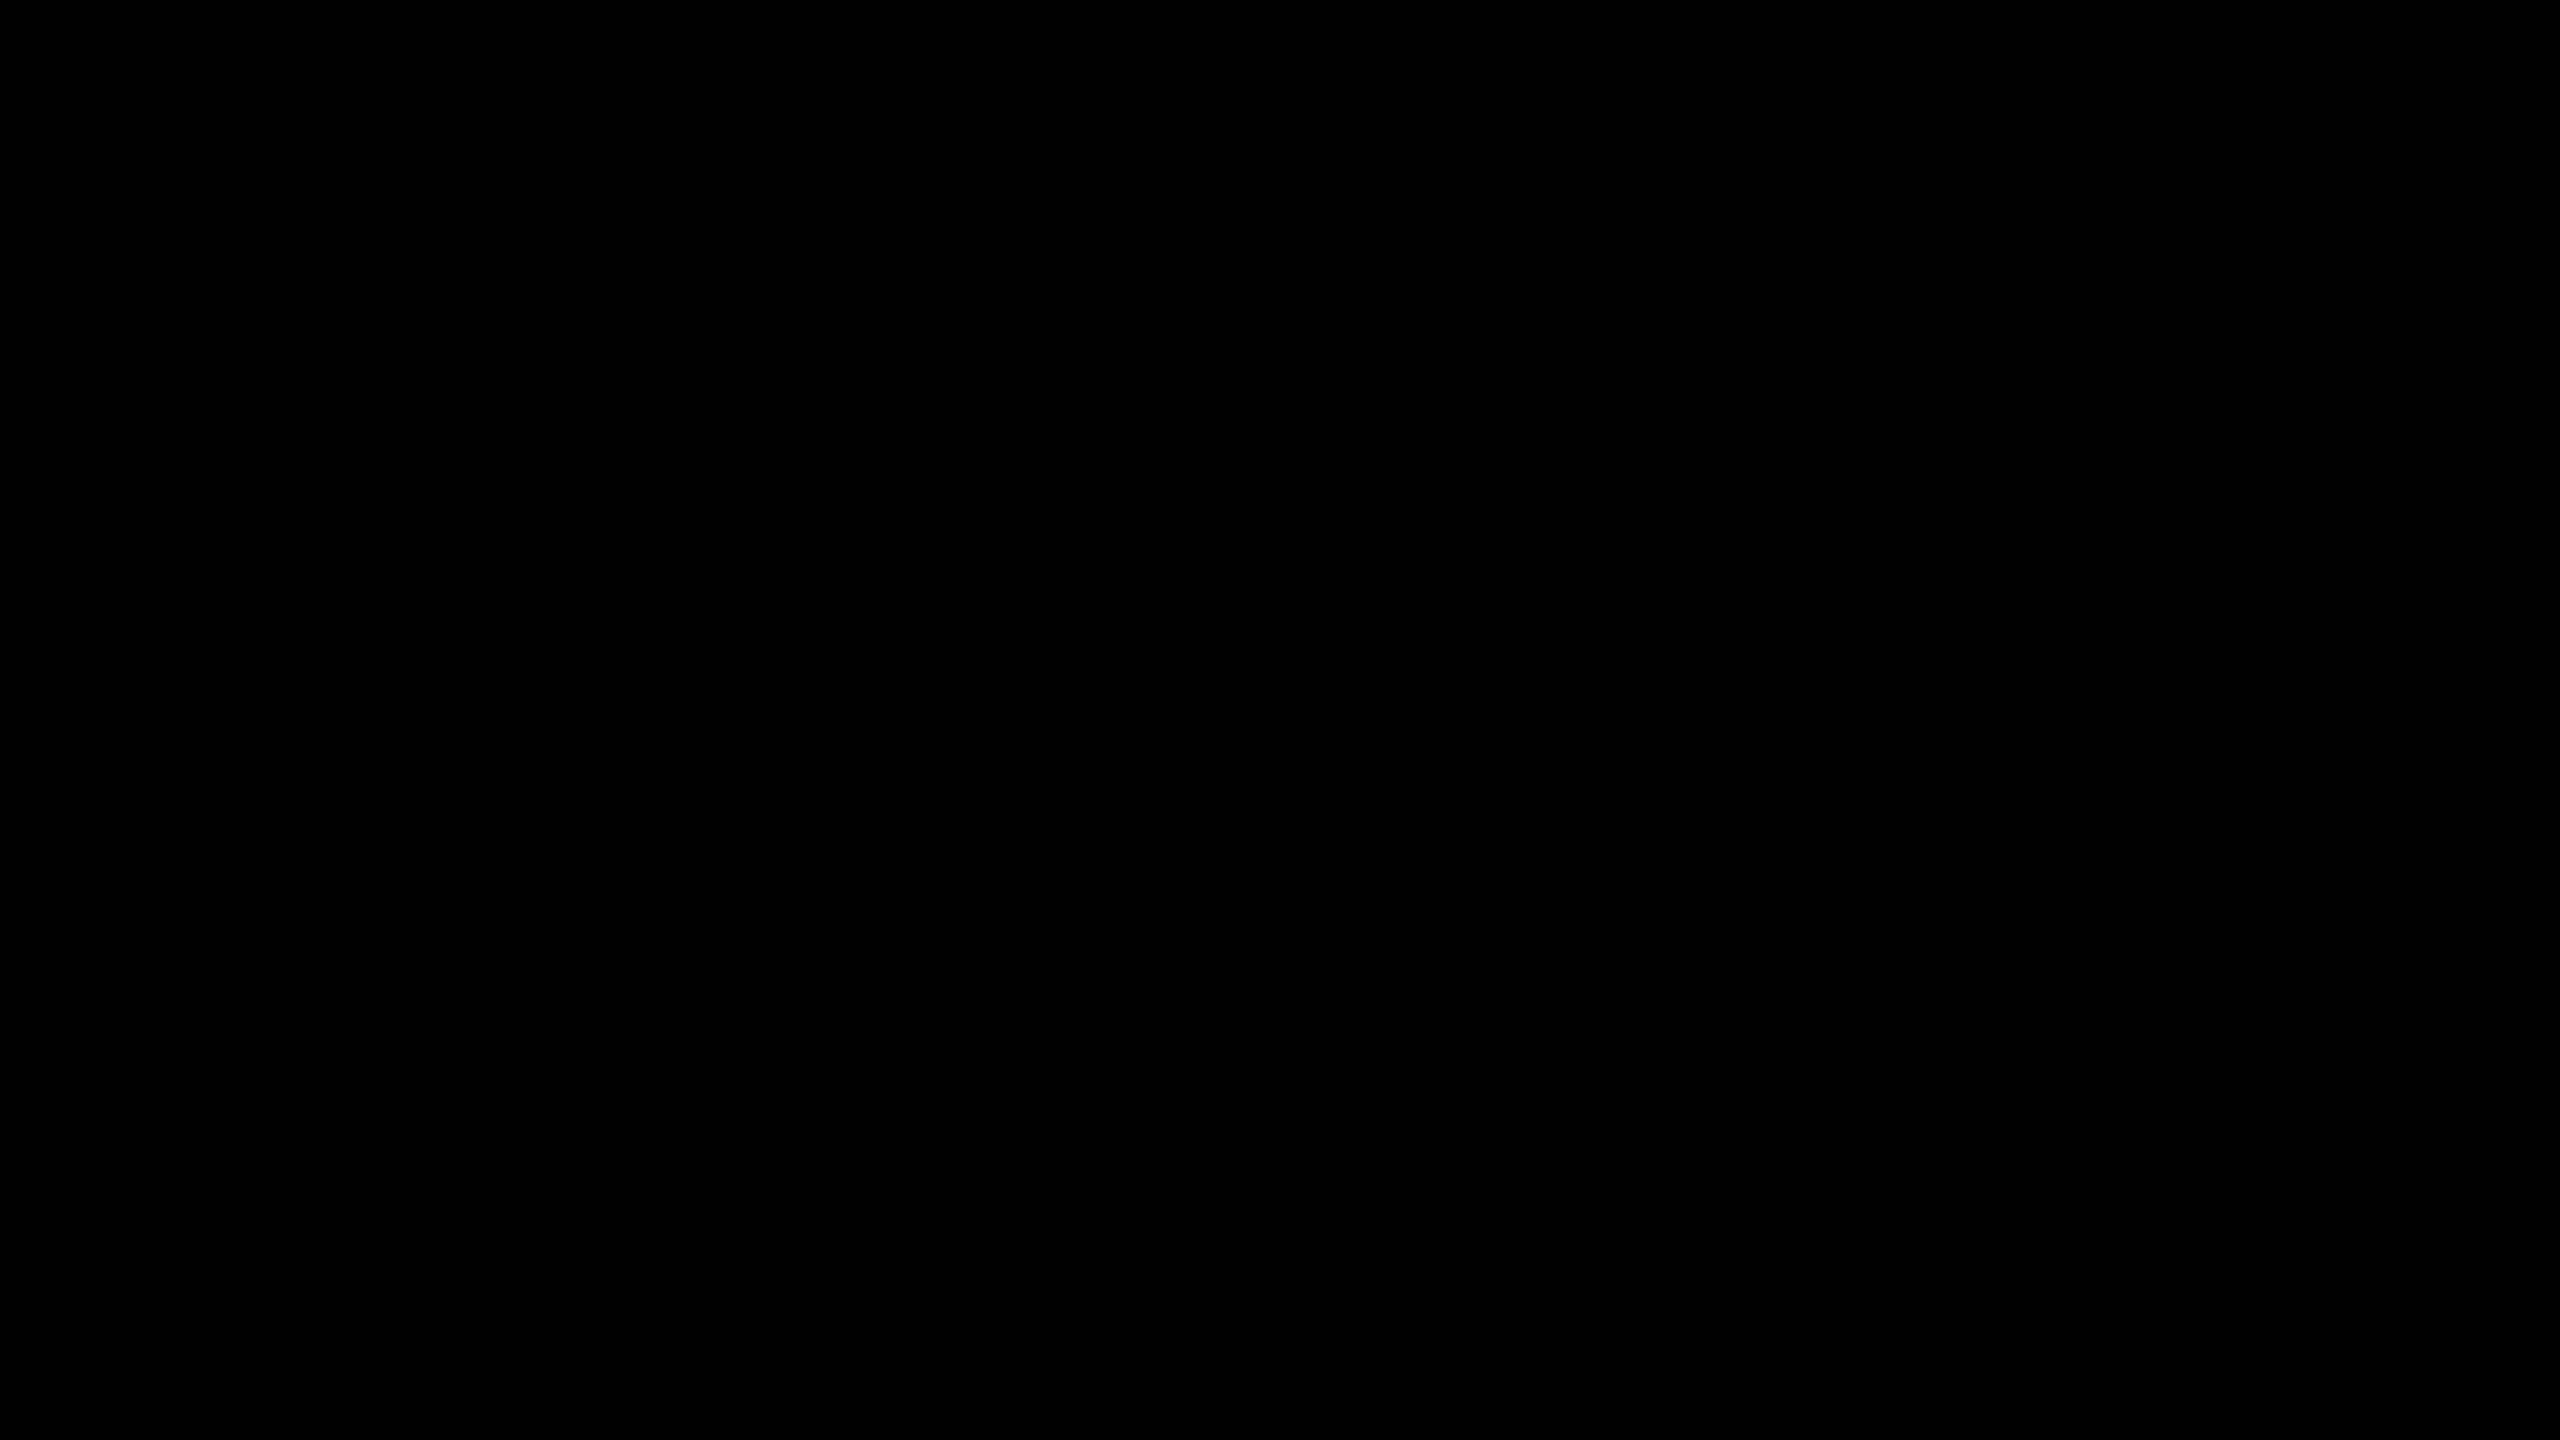 The width and height of the screenshot is (2560, 1440). Describe the element at coordinates (52, 1389) in the screenshot. I see `Page Number Screens 2-3 of 3 ` at that location.